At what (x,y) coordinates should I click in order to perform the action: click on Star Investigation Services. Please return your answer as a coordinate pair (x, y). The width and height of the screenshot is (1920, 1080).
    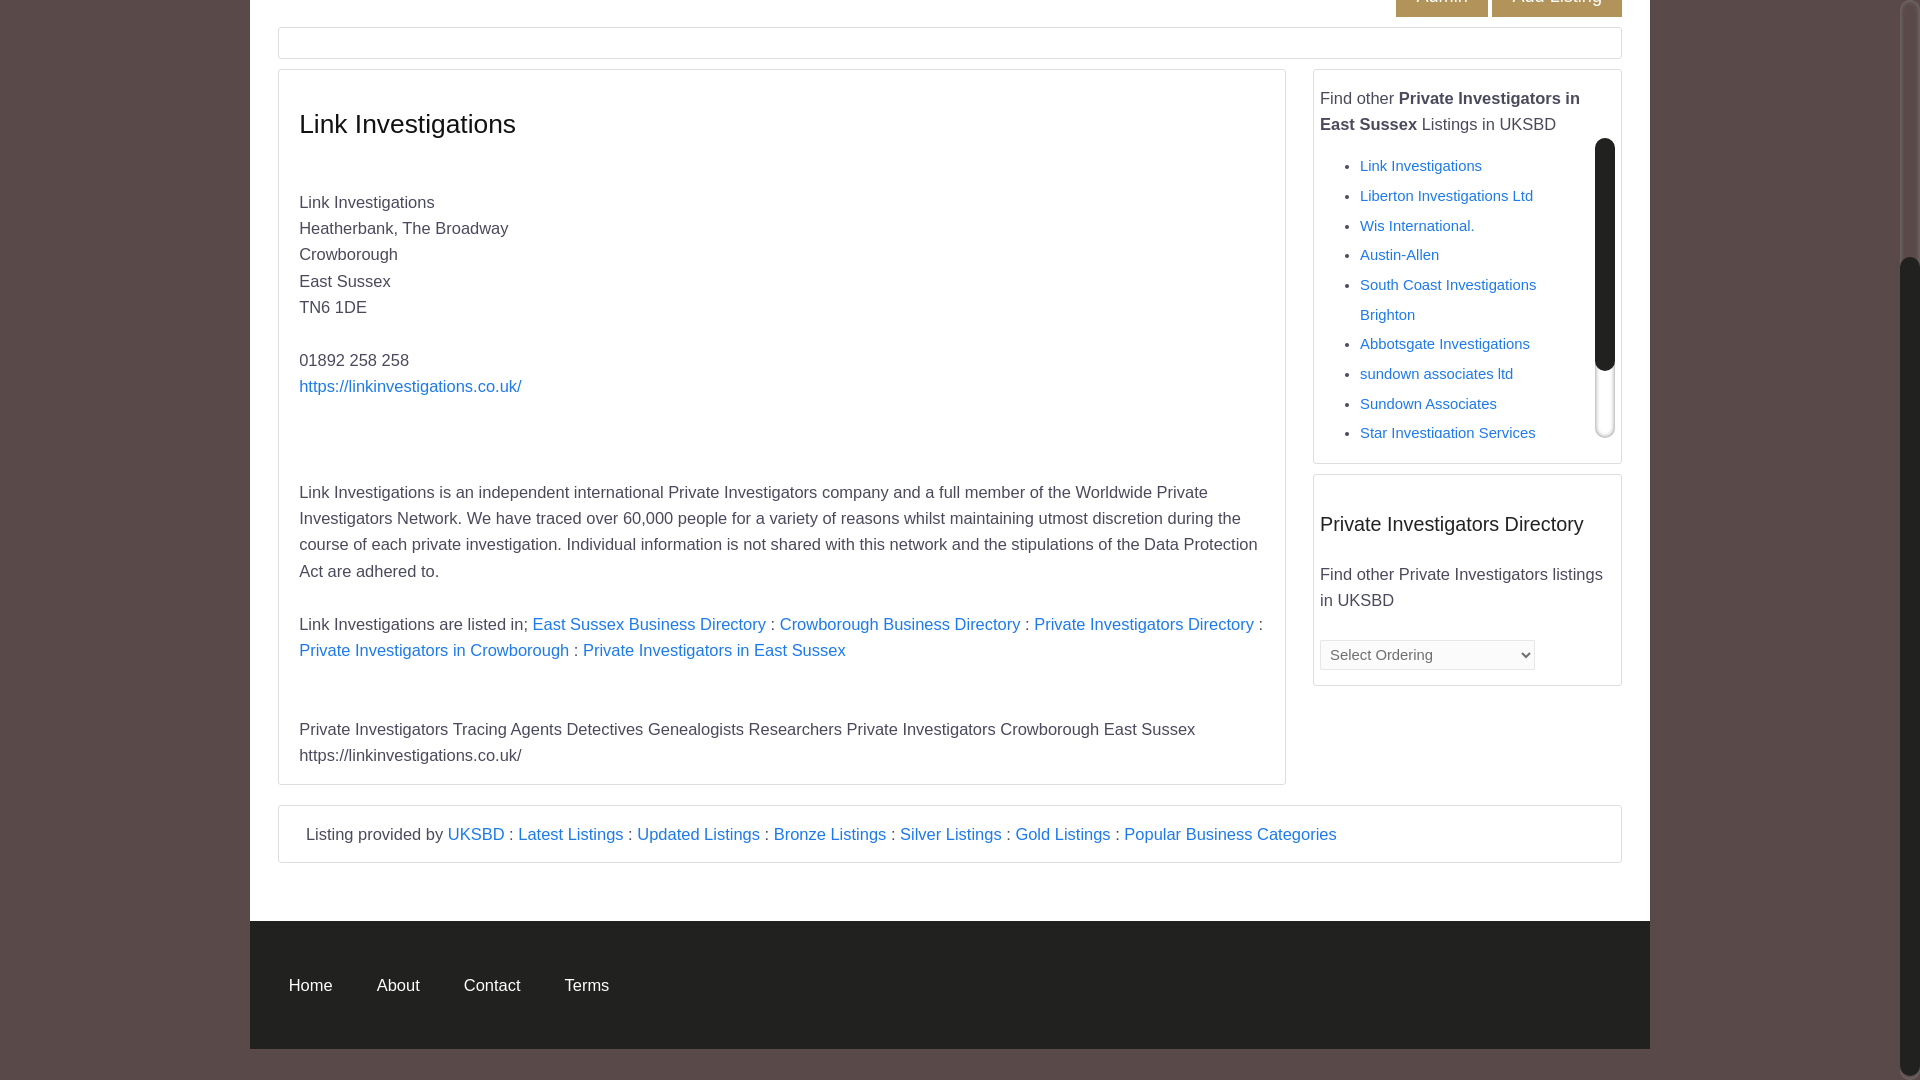
    Looking at the image, I should click on (1448, 432).